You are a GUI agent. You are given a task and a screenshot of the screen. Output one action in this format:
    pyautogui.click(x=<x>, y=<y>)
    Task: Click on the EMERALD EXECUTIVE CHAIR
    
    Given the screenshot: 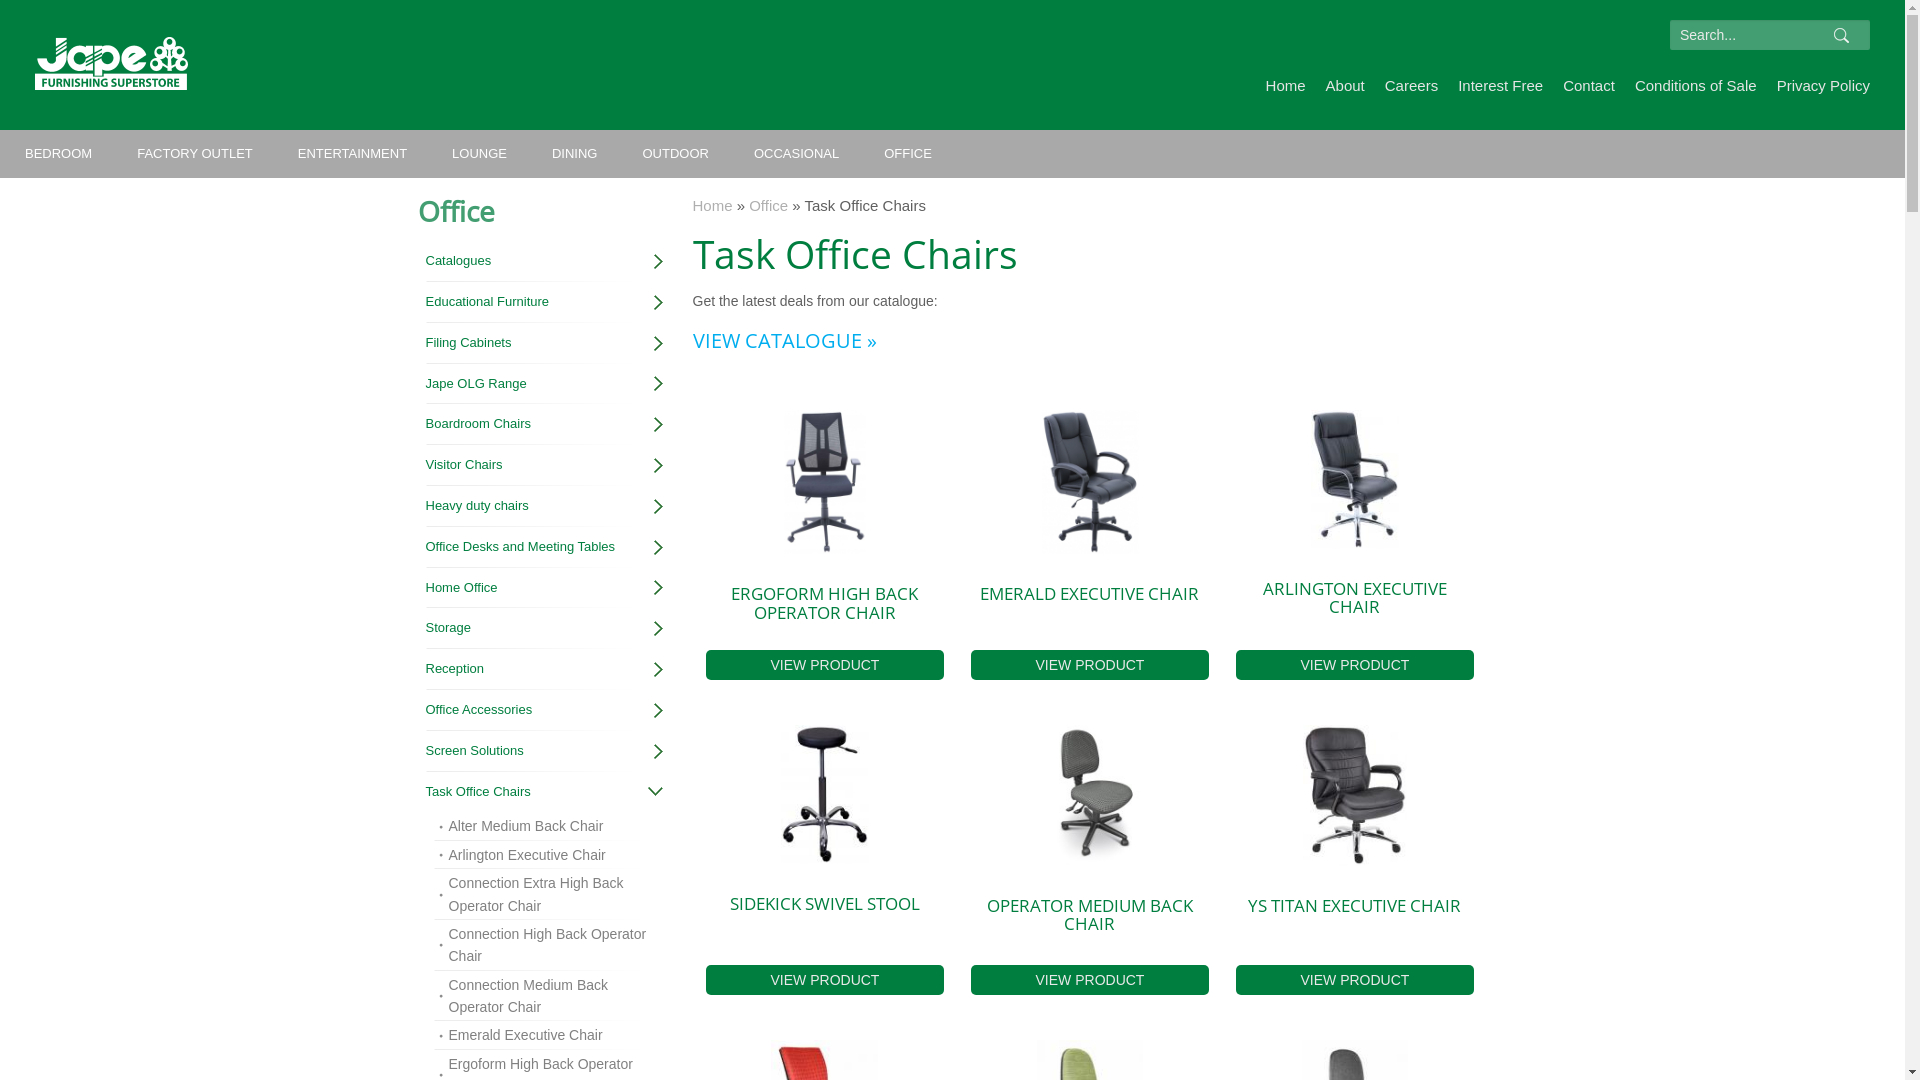 What is the action you would take?
    pyautogui.click(x=1089, y=594)
    